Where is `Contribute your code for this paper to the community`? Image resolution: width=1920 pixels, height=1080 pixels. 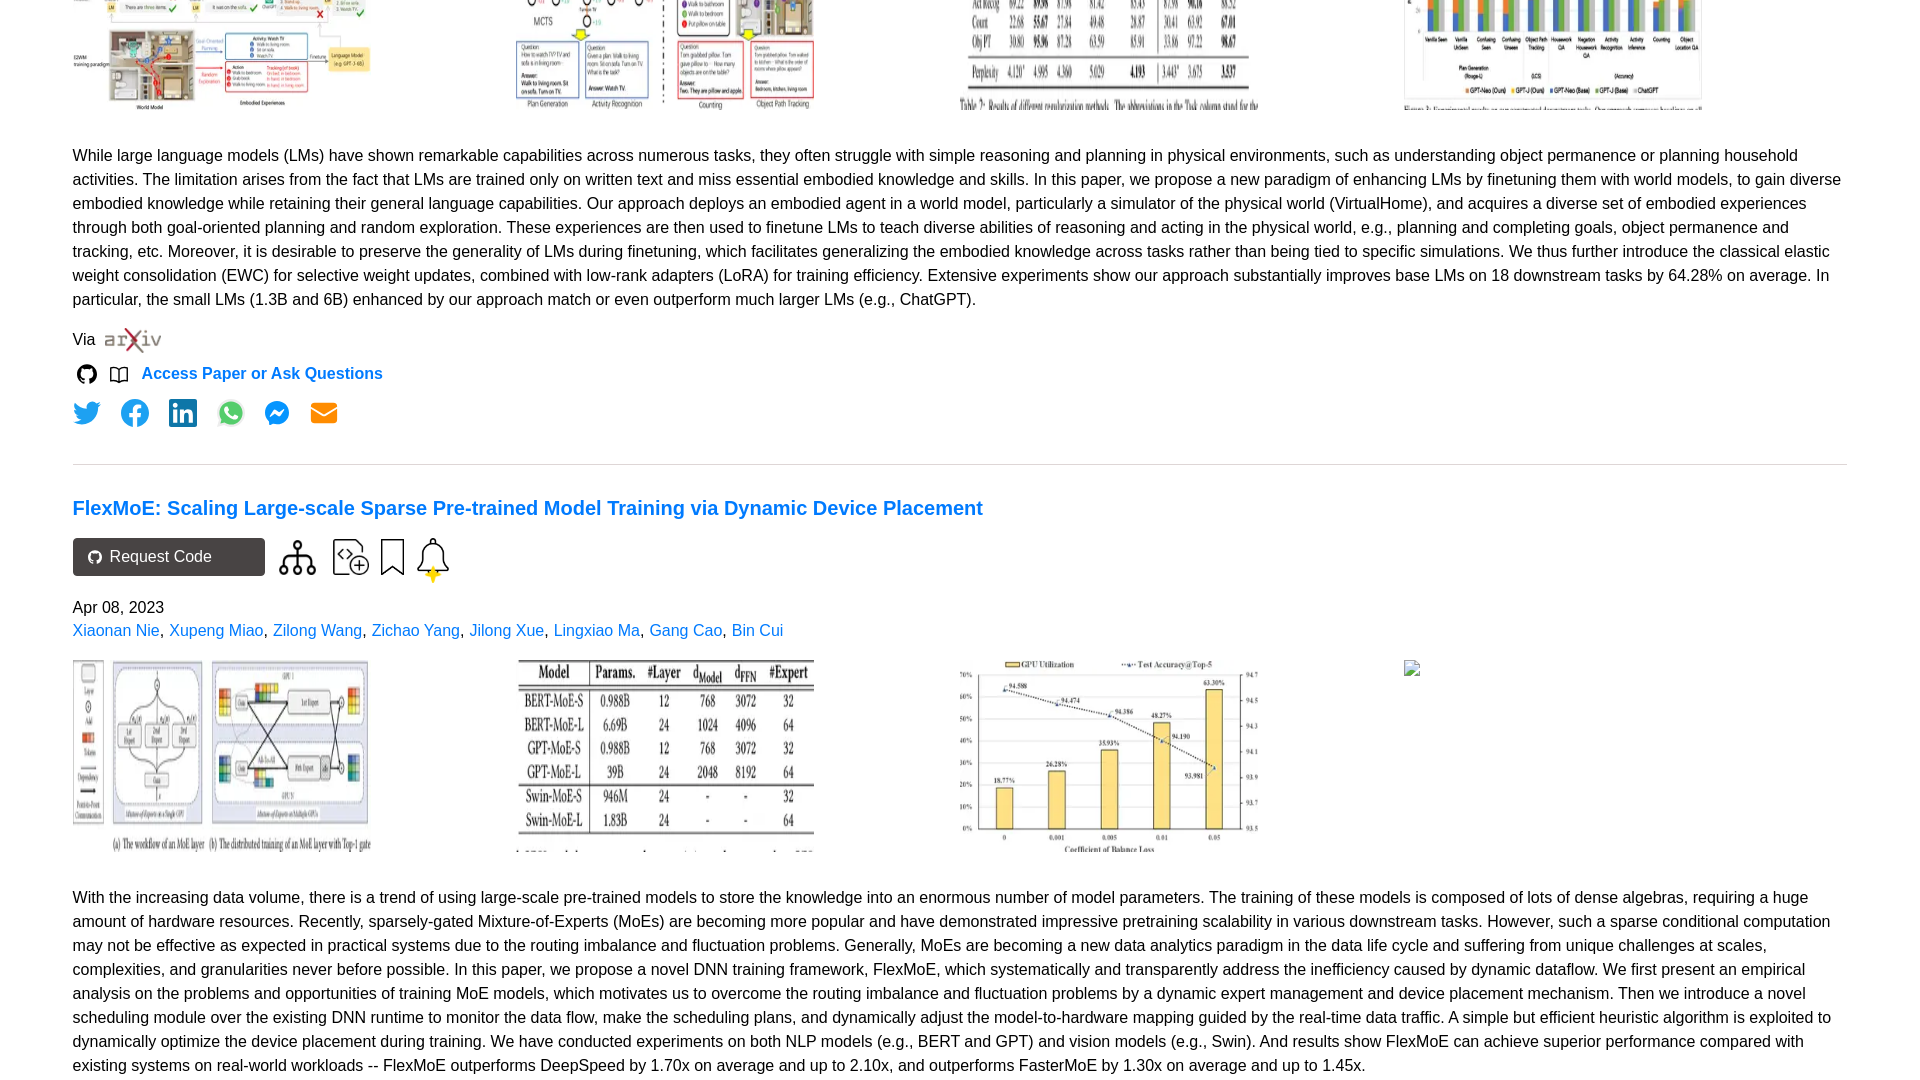
Contribute your code for this paper to the community is located at coordinates (350, 556).